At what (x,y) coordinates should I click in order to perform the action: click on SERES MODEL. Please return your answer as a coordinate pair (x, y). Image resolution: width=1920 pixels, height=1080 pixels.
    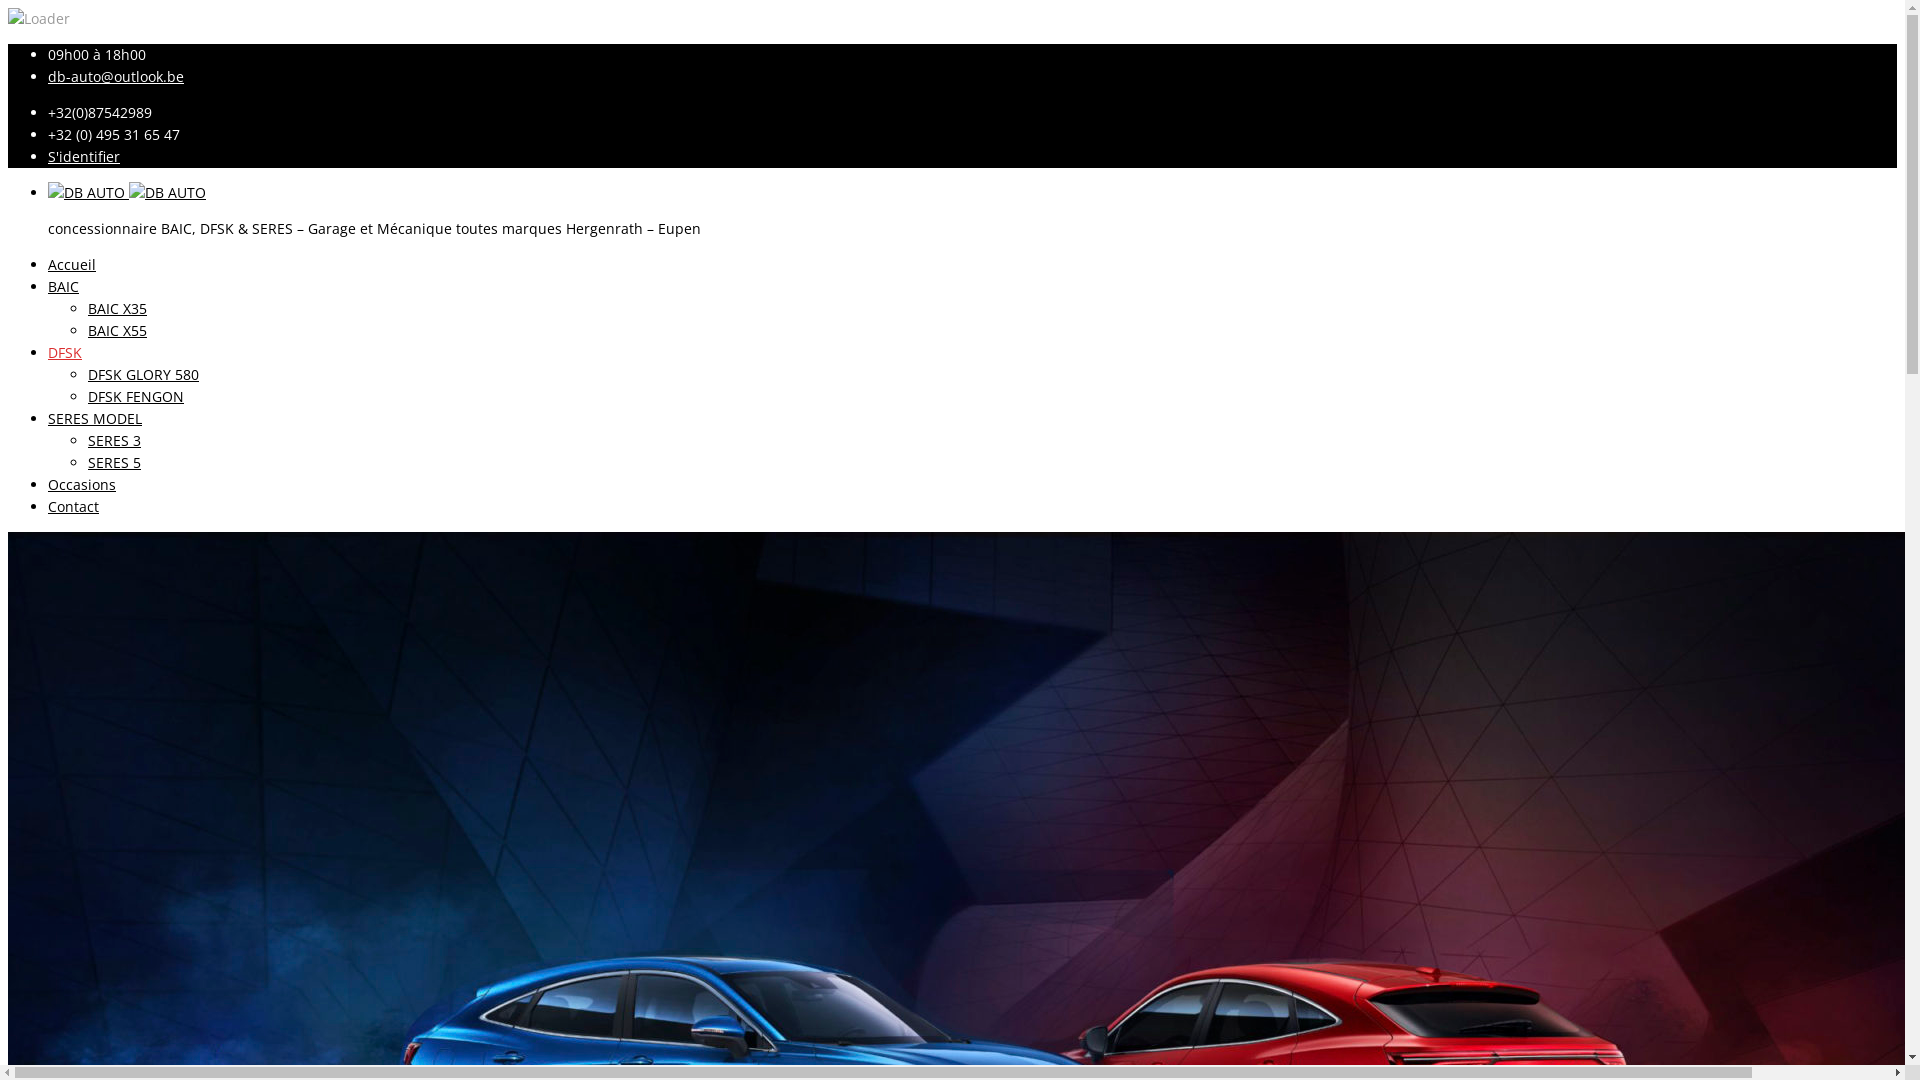
    Looking at the image, I should click on (95, 418).